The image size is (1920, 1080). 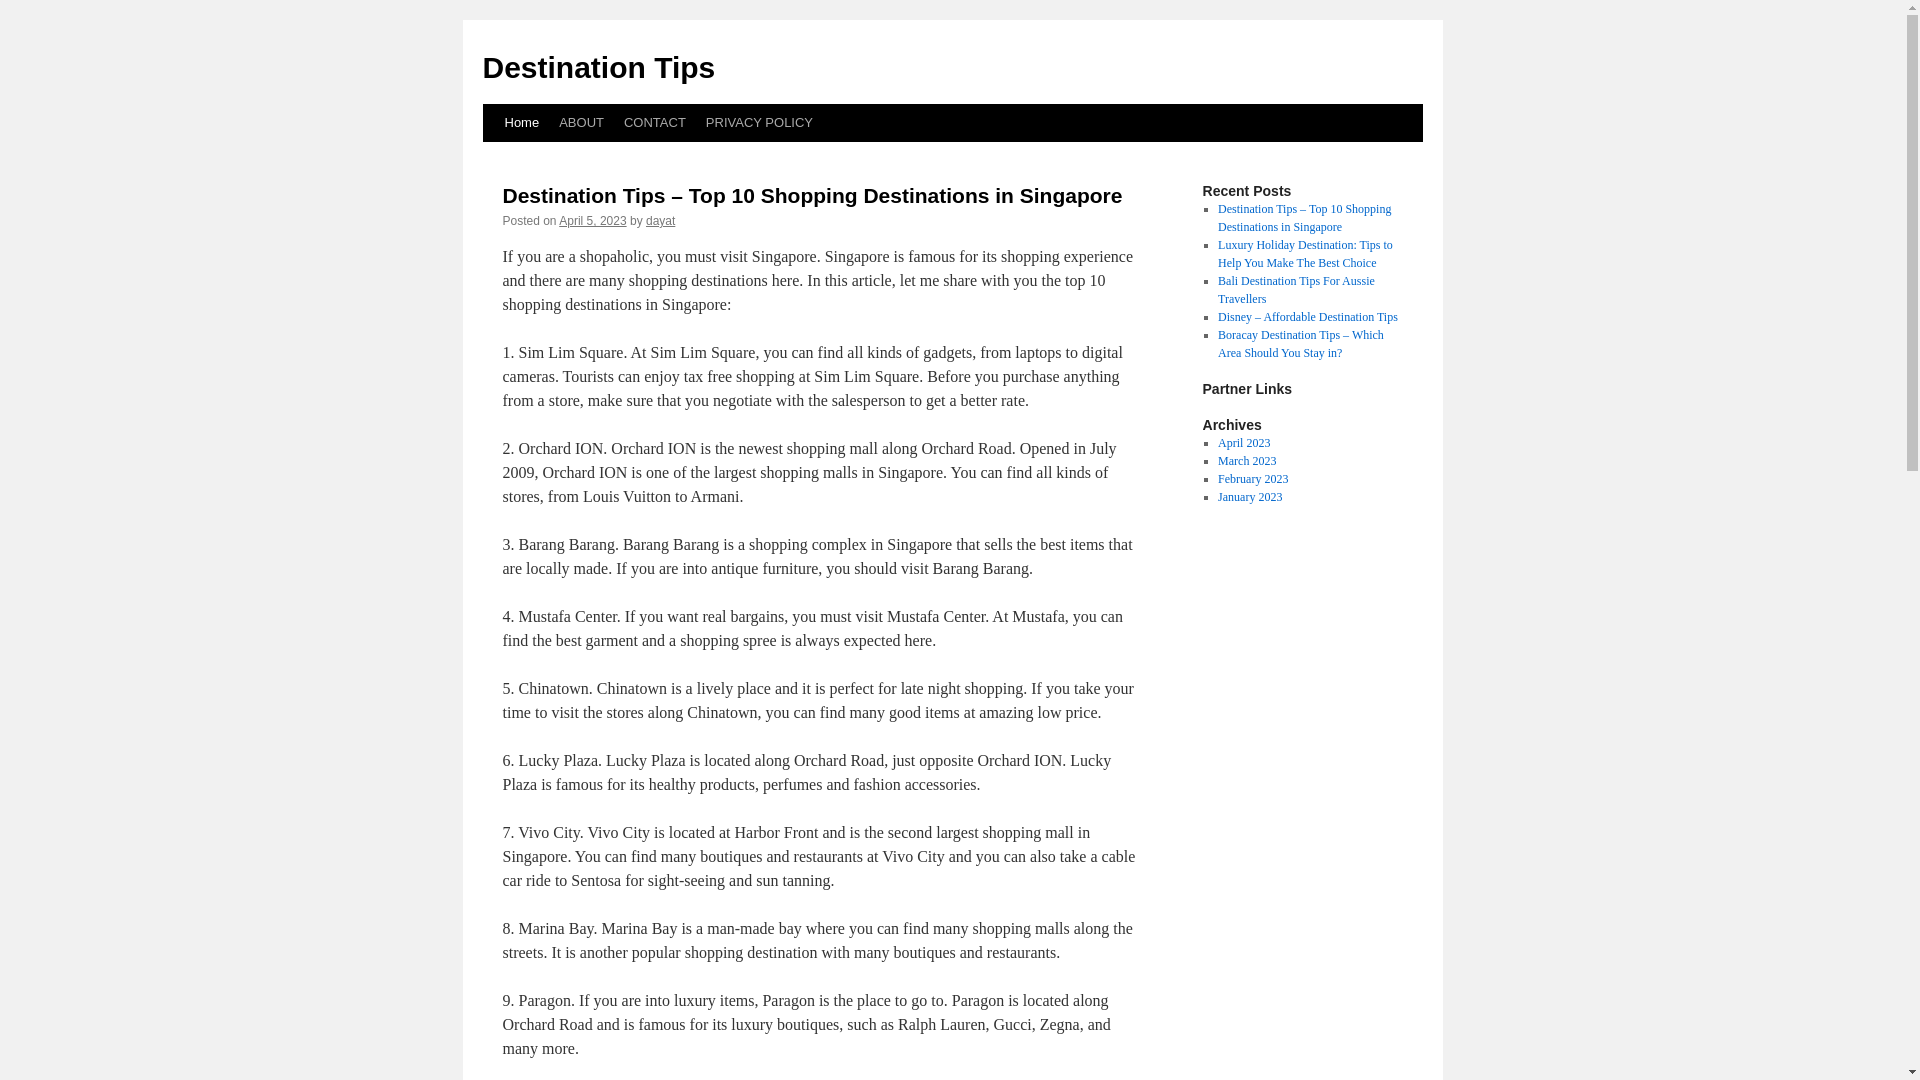 I want to click on February 2023, so click(x=1252, y=478).